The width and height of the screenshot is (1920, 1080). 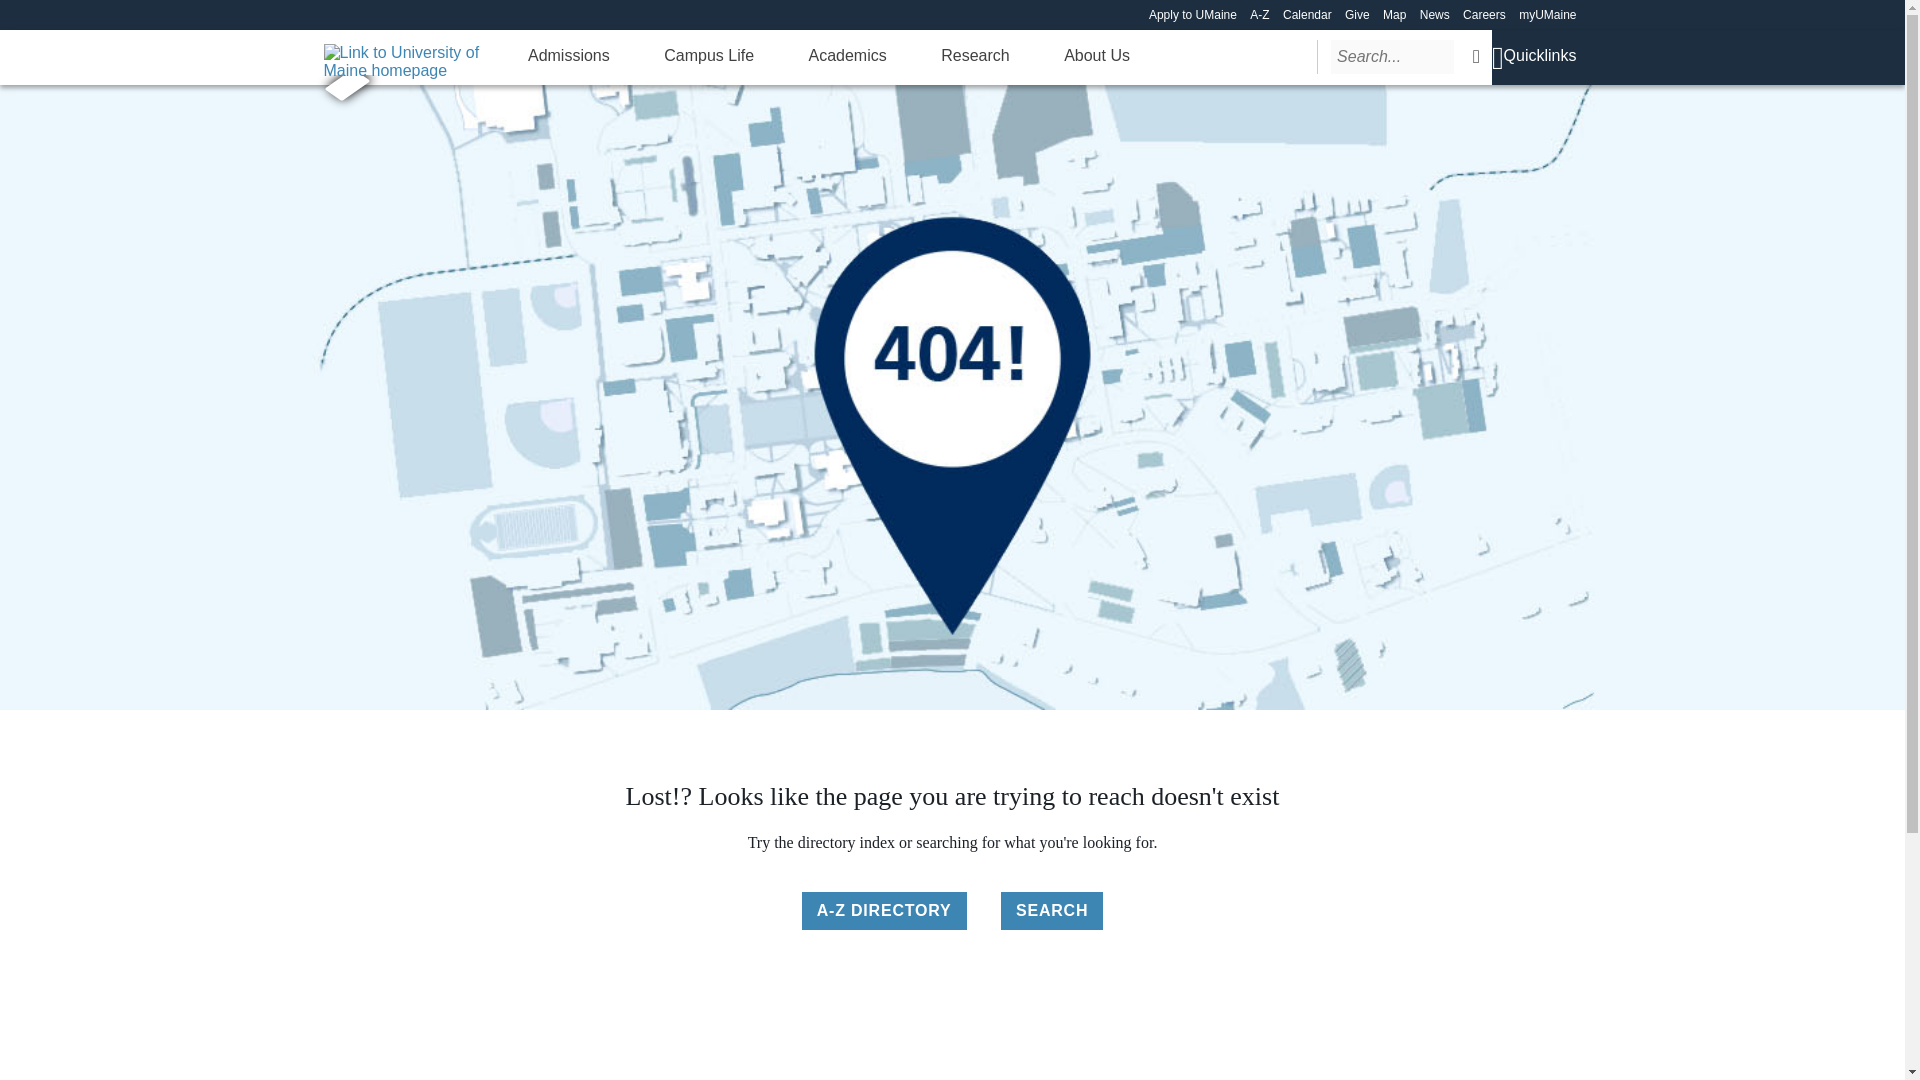 I want to click on Apply to UMaine, so click(x=1192, y=14).